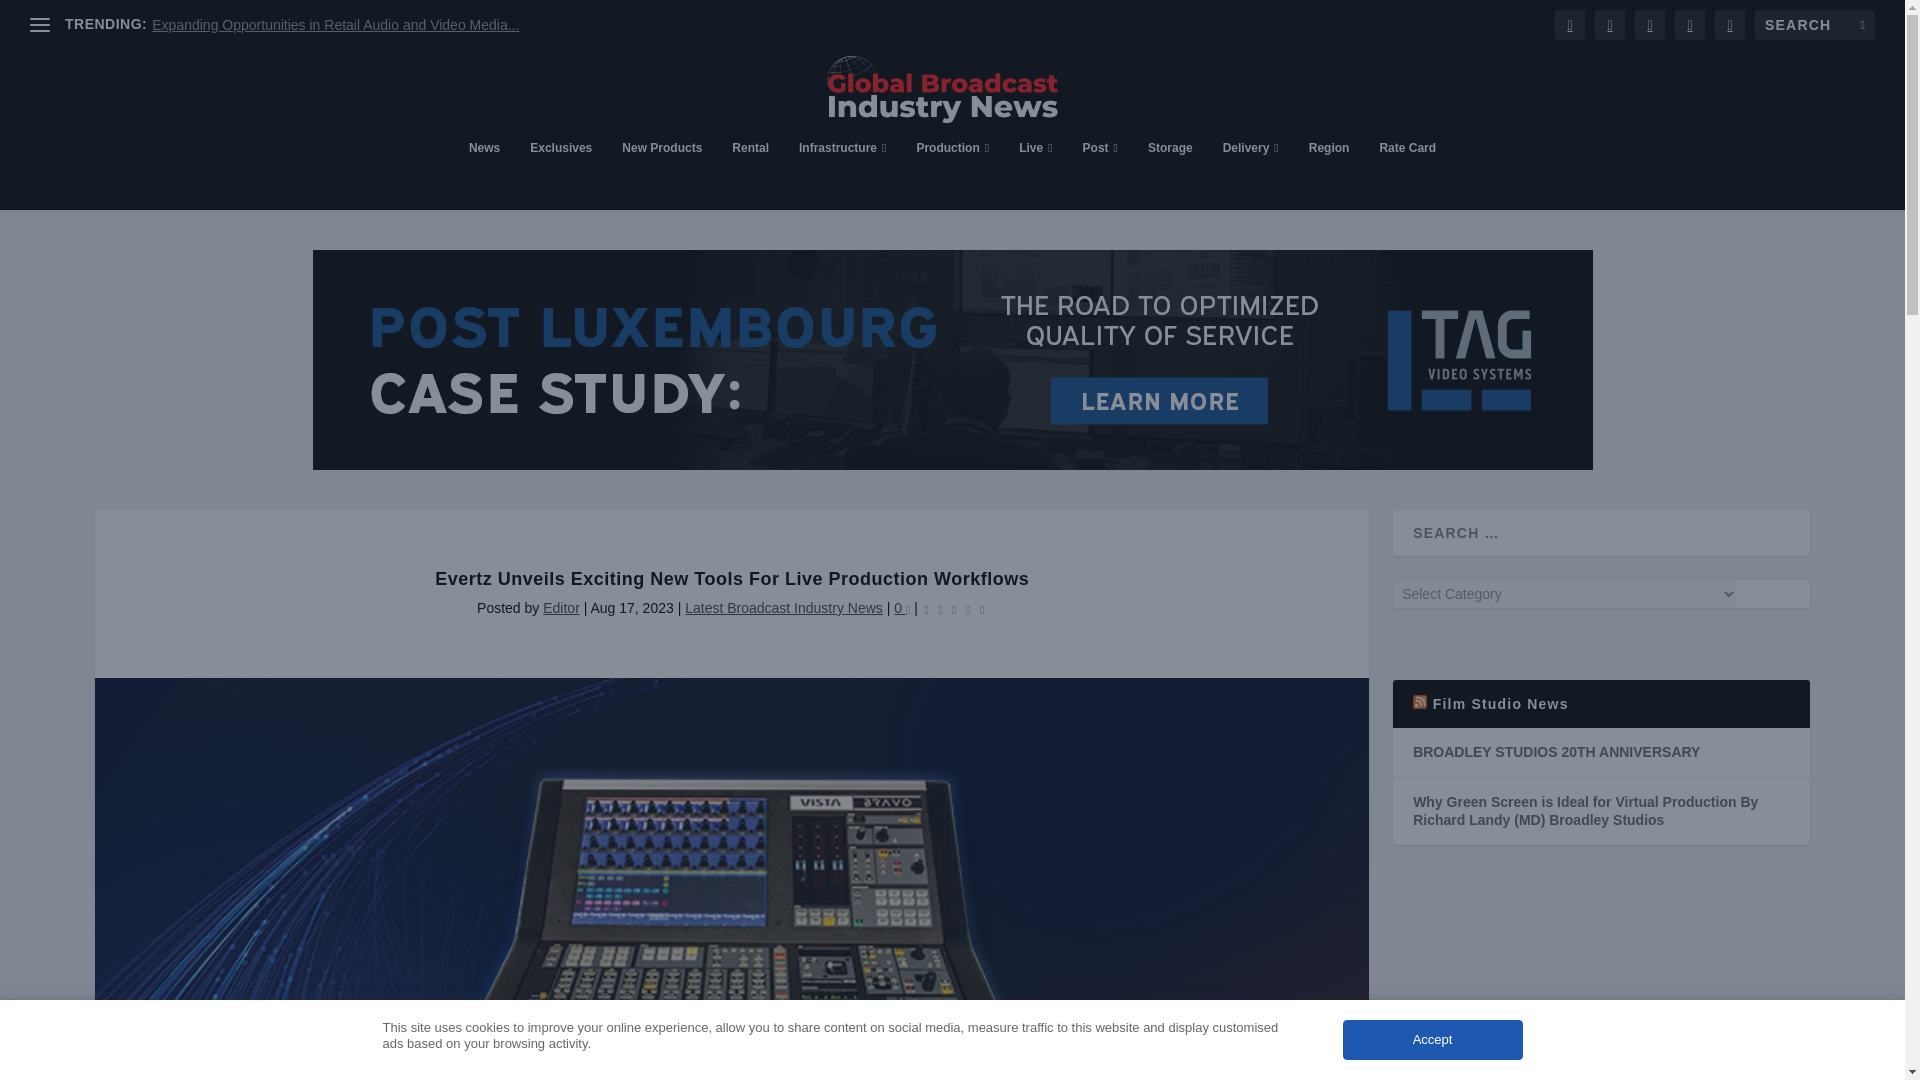 This screenshot has width=1920, height=1080. I want to click on News, so click(484, 174).